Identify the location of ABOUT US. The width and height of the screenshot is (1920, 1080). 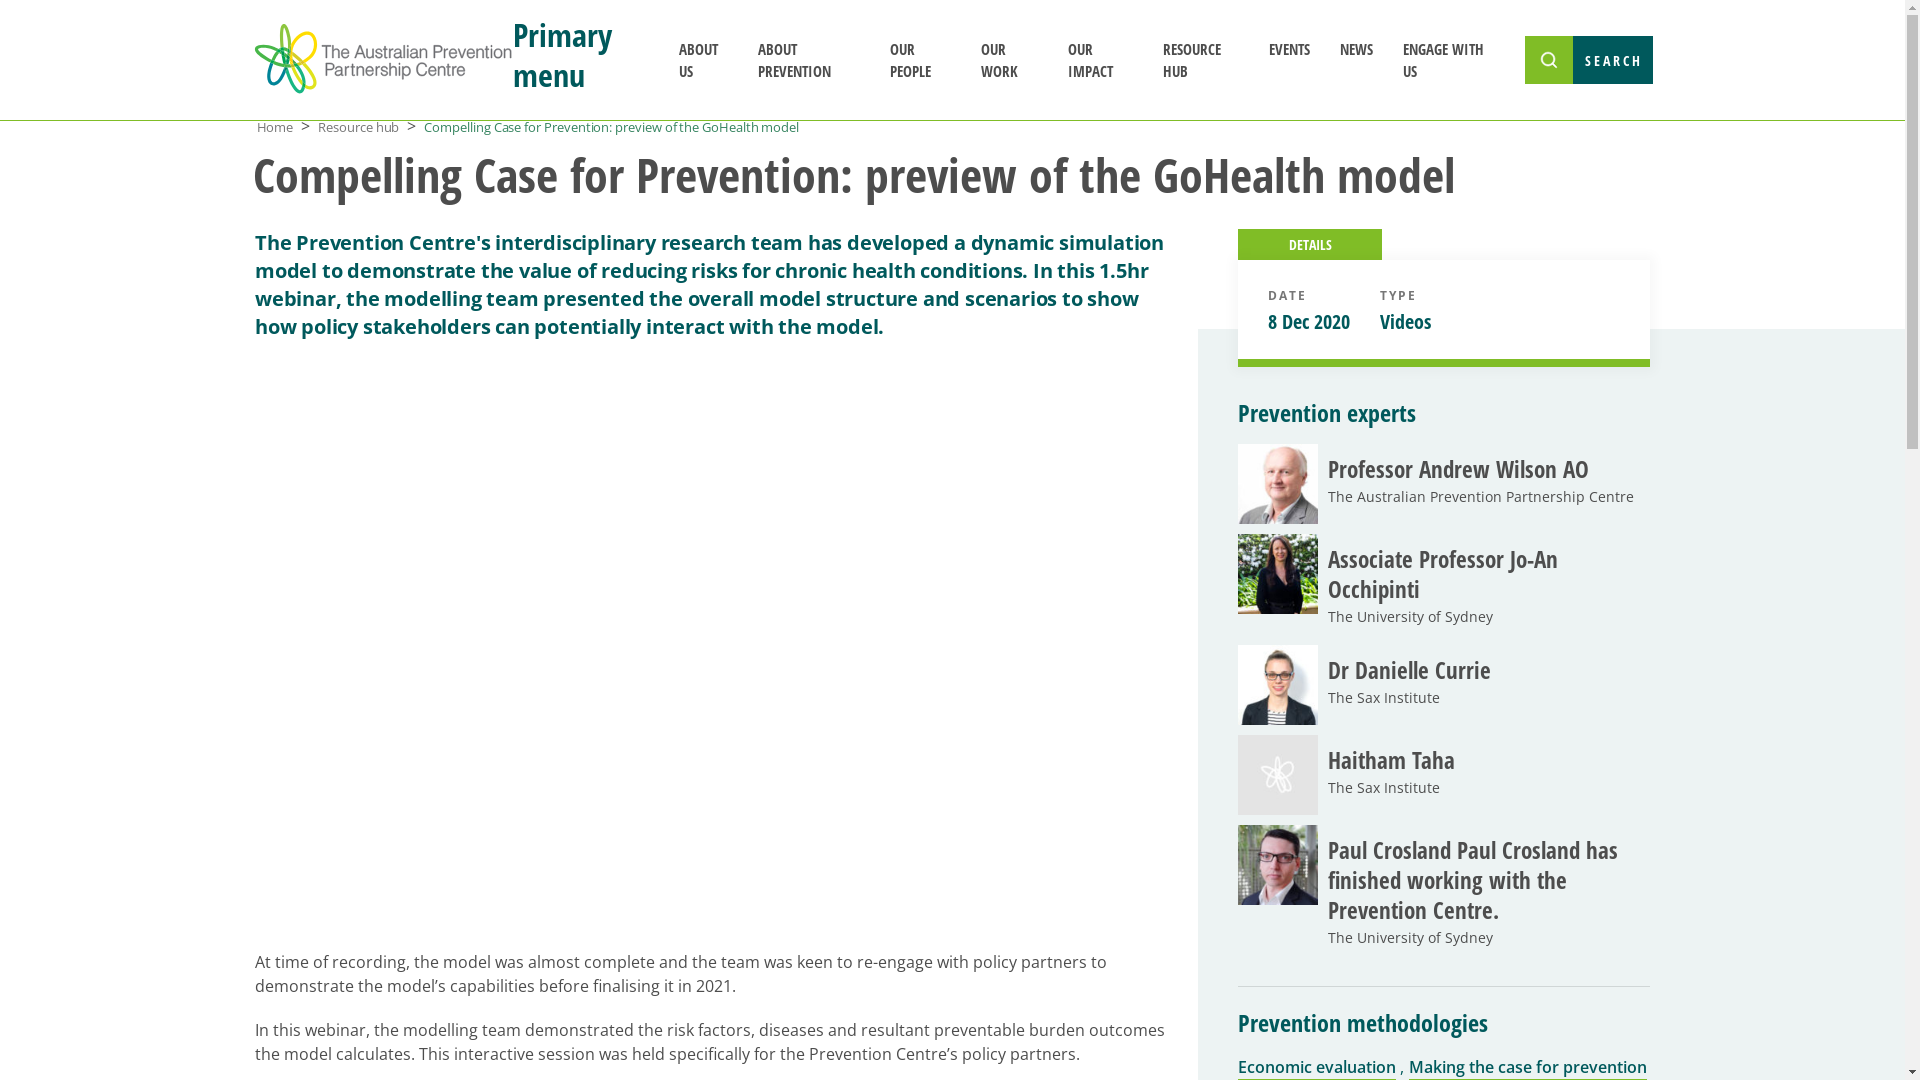
(704, 60).